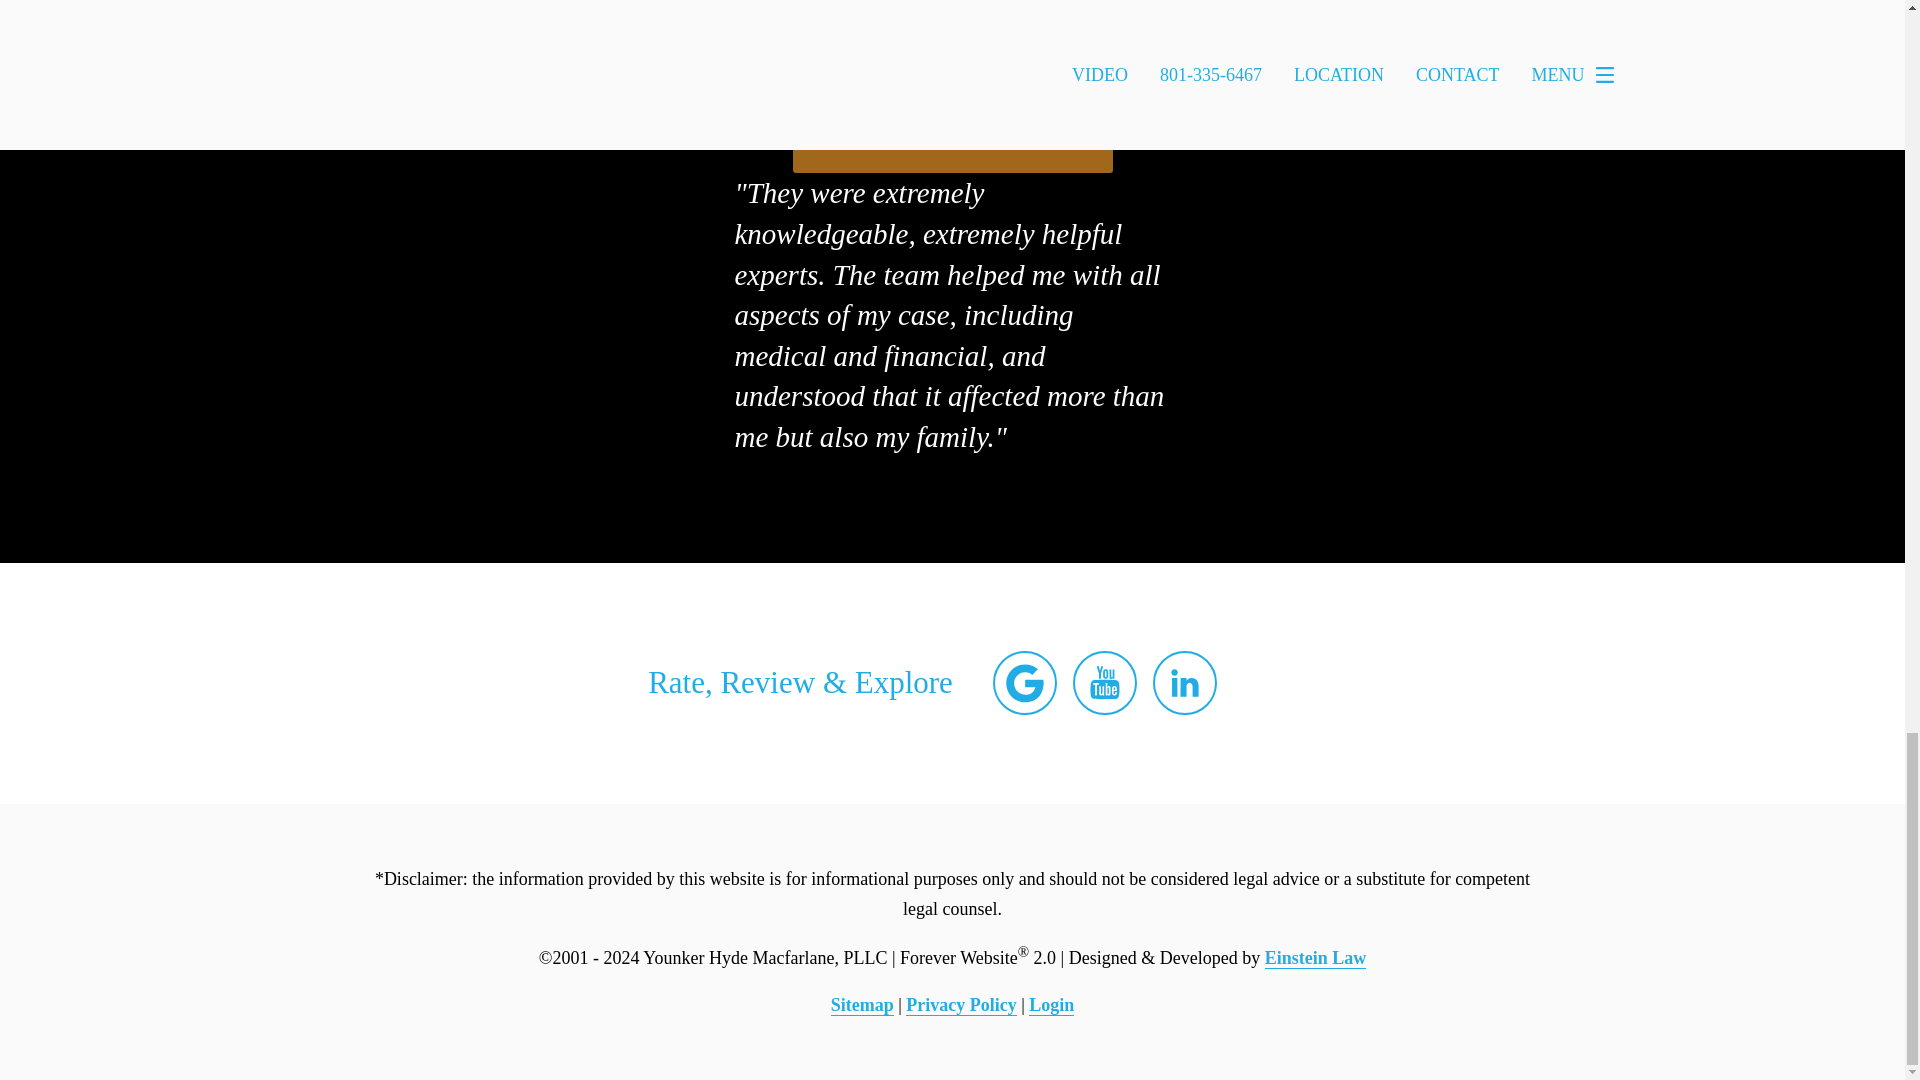 This screenshot has width=1920, height=1080. Describe the element at coordinates (1024, 682) in the screenshot. I see `Google` at that location.